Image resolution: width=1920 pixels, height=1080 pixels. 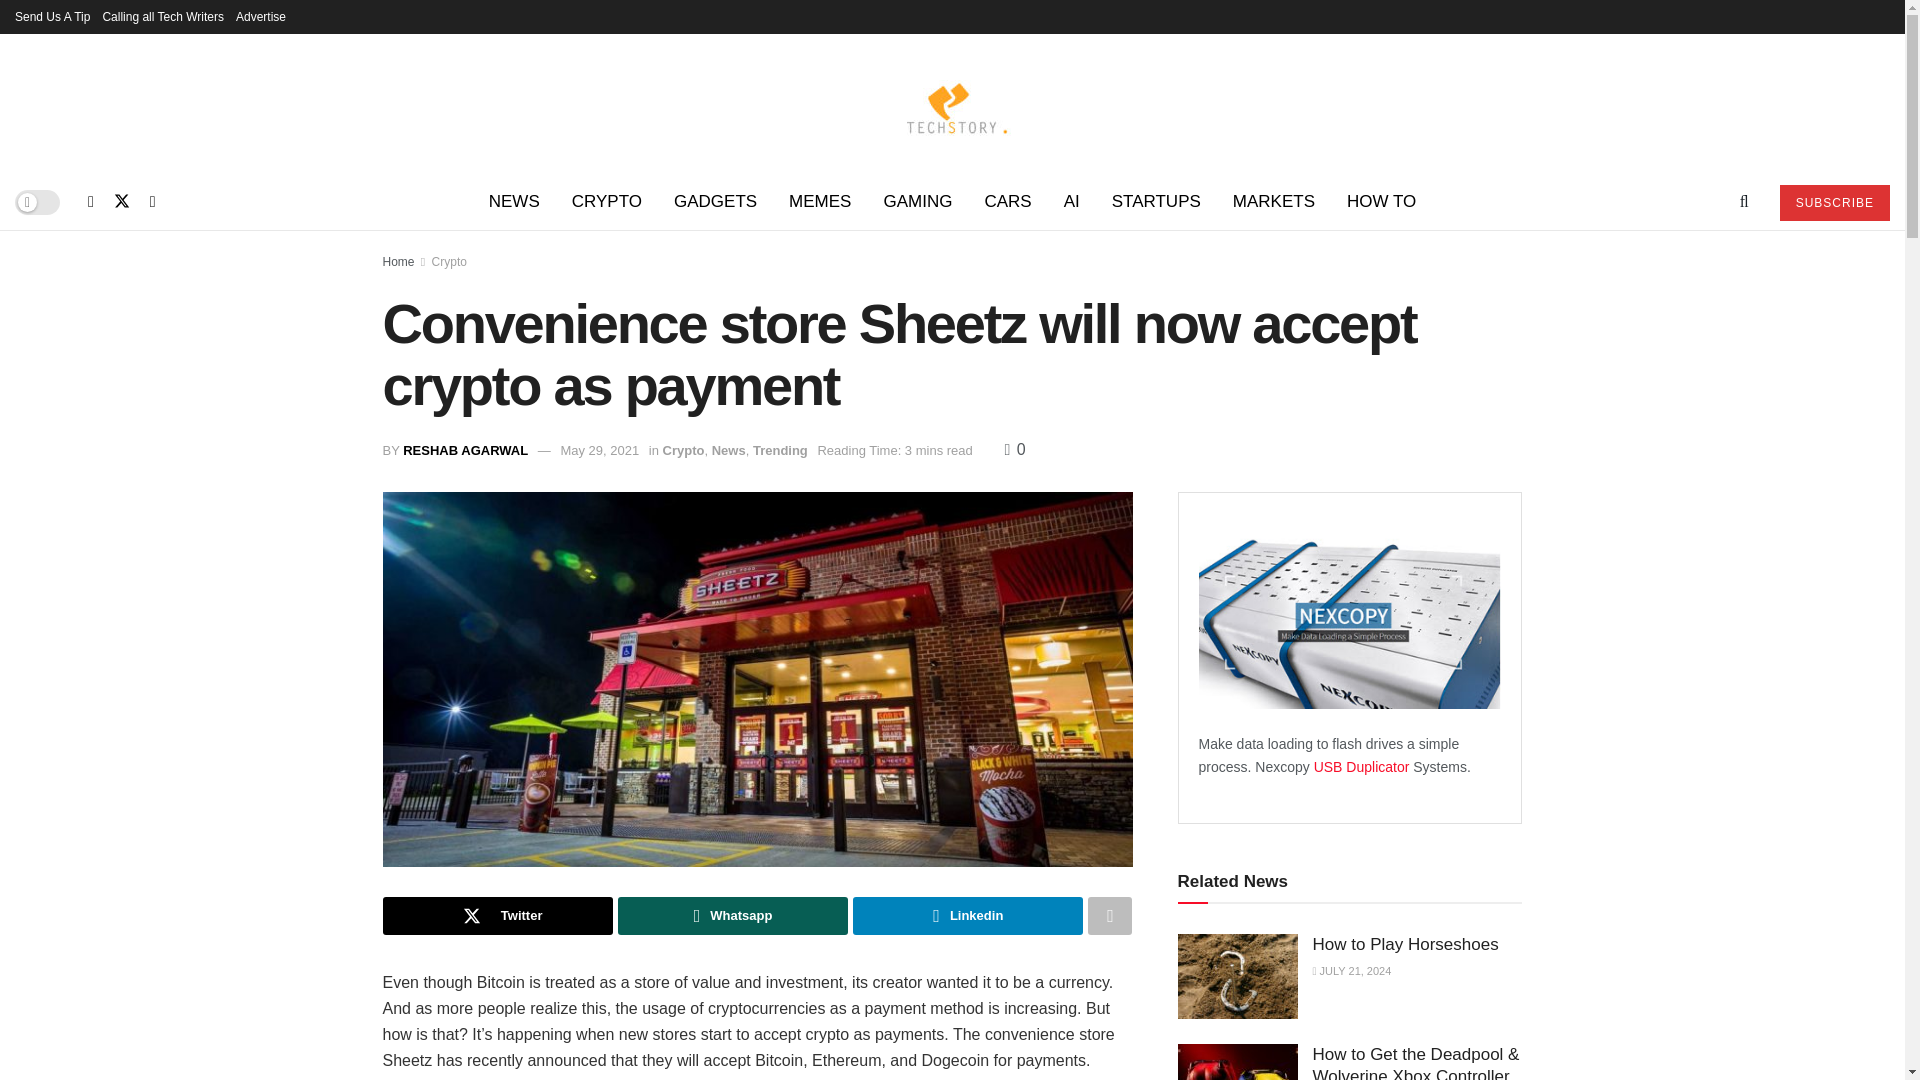 I want to click on STARTUPS, so click(x=1156, y=202).